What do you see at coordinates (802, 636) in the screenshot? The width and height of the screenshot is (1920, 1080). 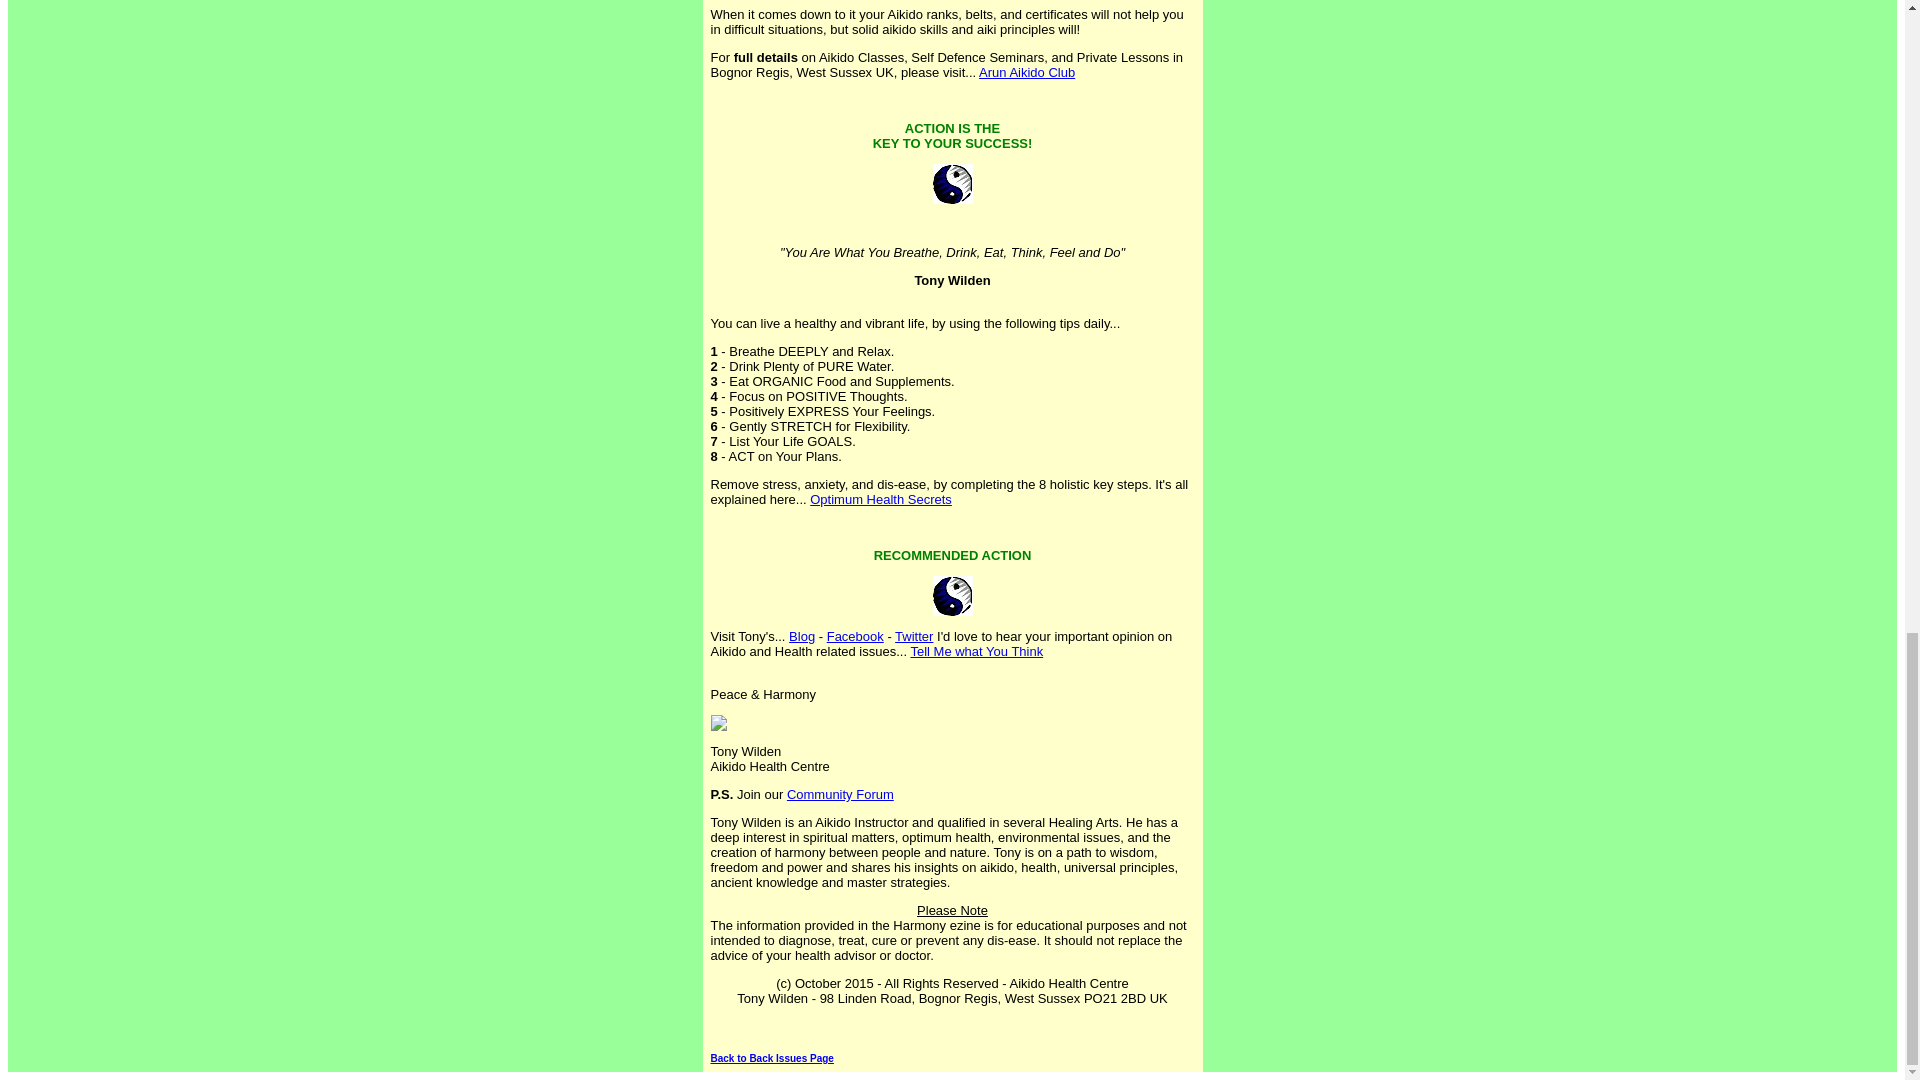 I see `Blog` at bounding box center [802, 636].